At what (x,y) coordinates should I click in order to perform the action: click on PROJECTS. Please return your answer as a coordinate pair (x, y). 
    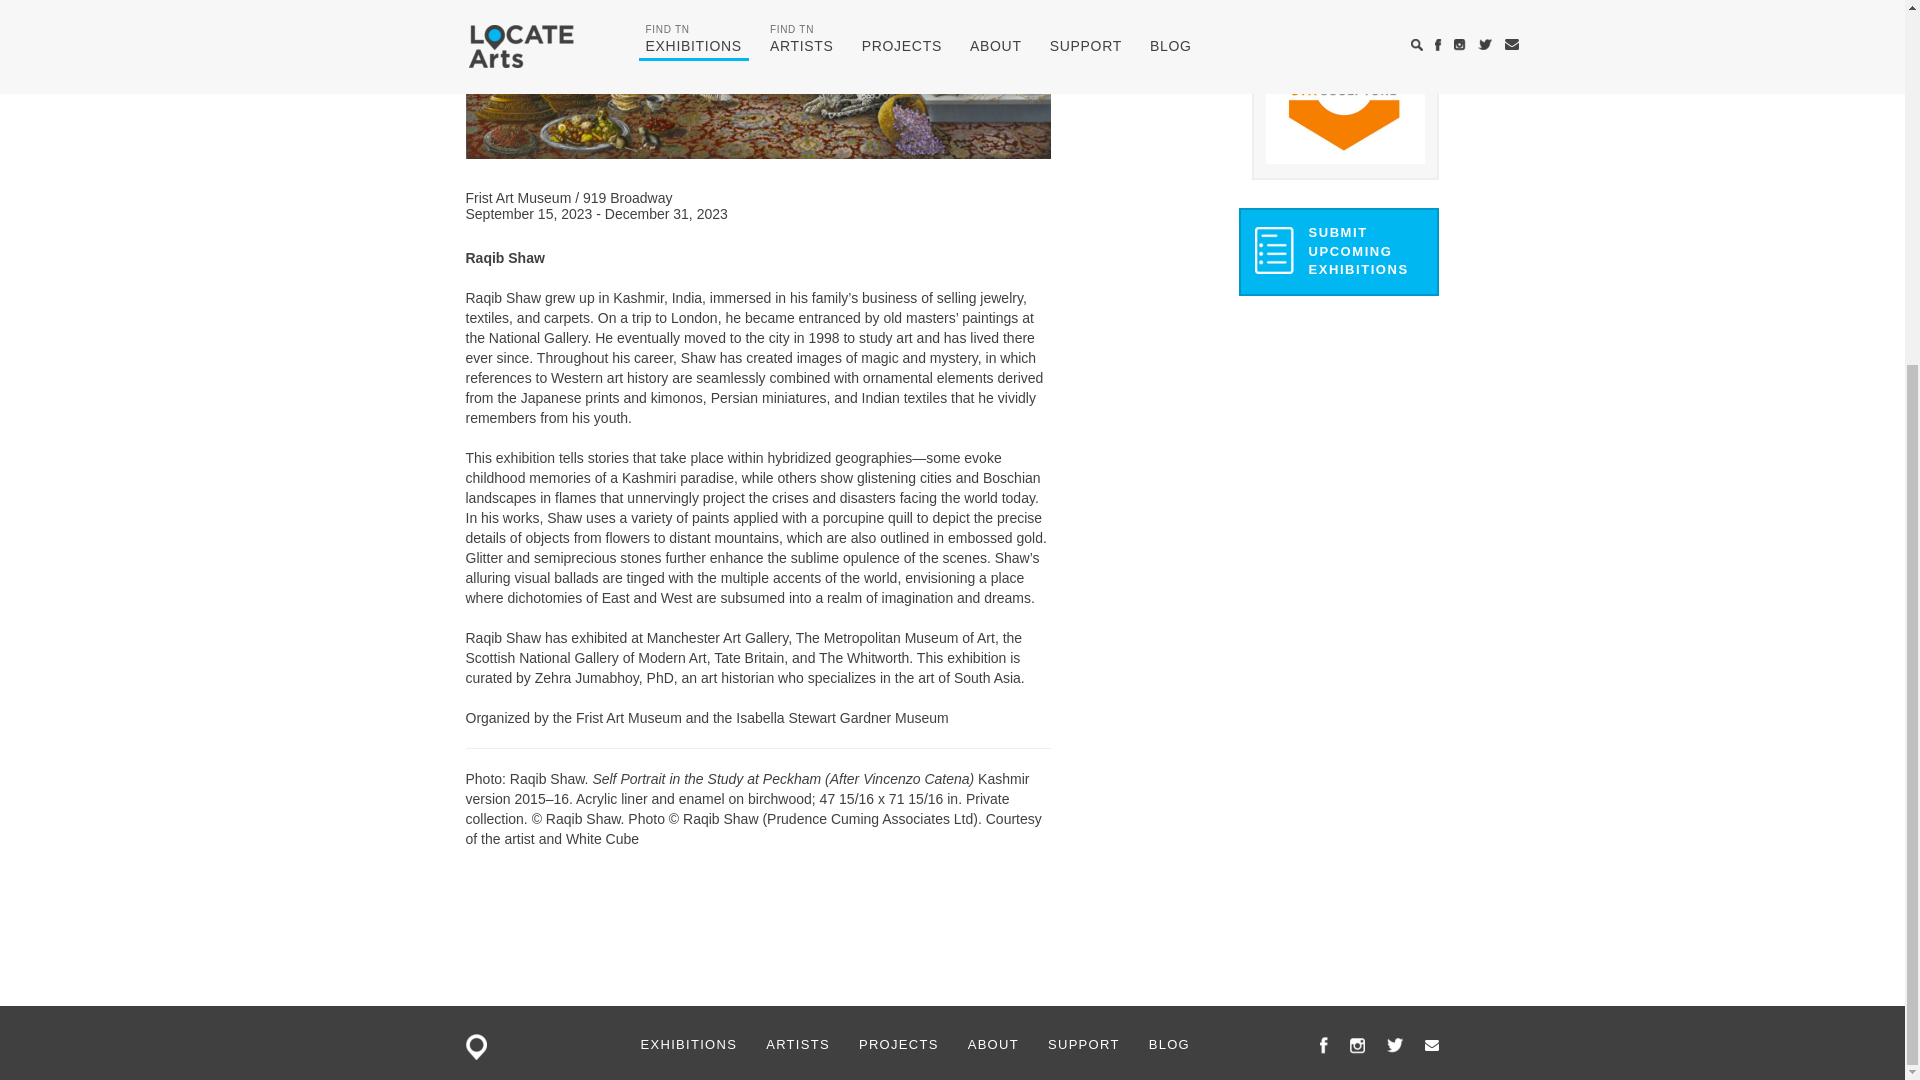
    Looking at the image, I should click on (898, 1044).